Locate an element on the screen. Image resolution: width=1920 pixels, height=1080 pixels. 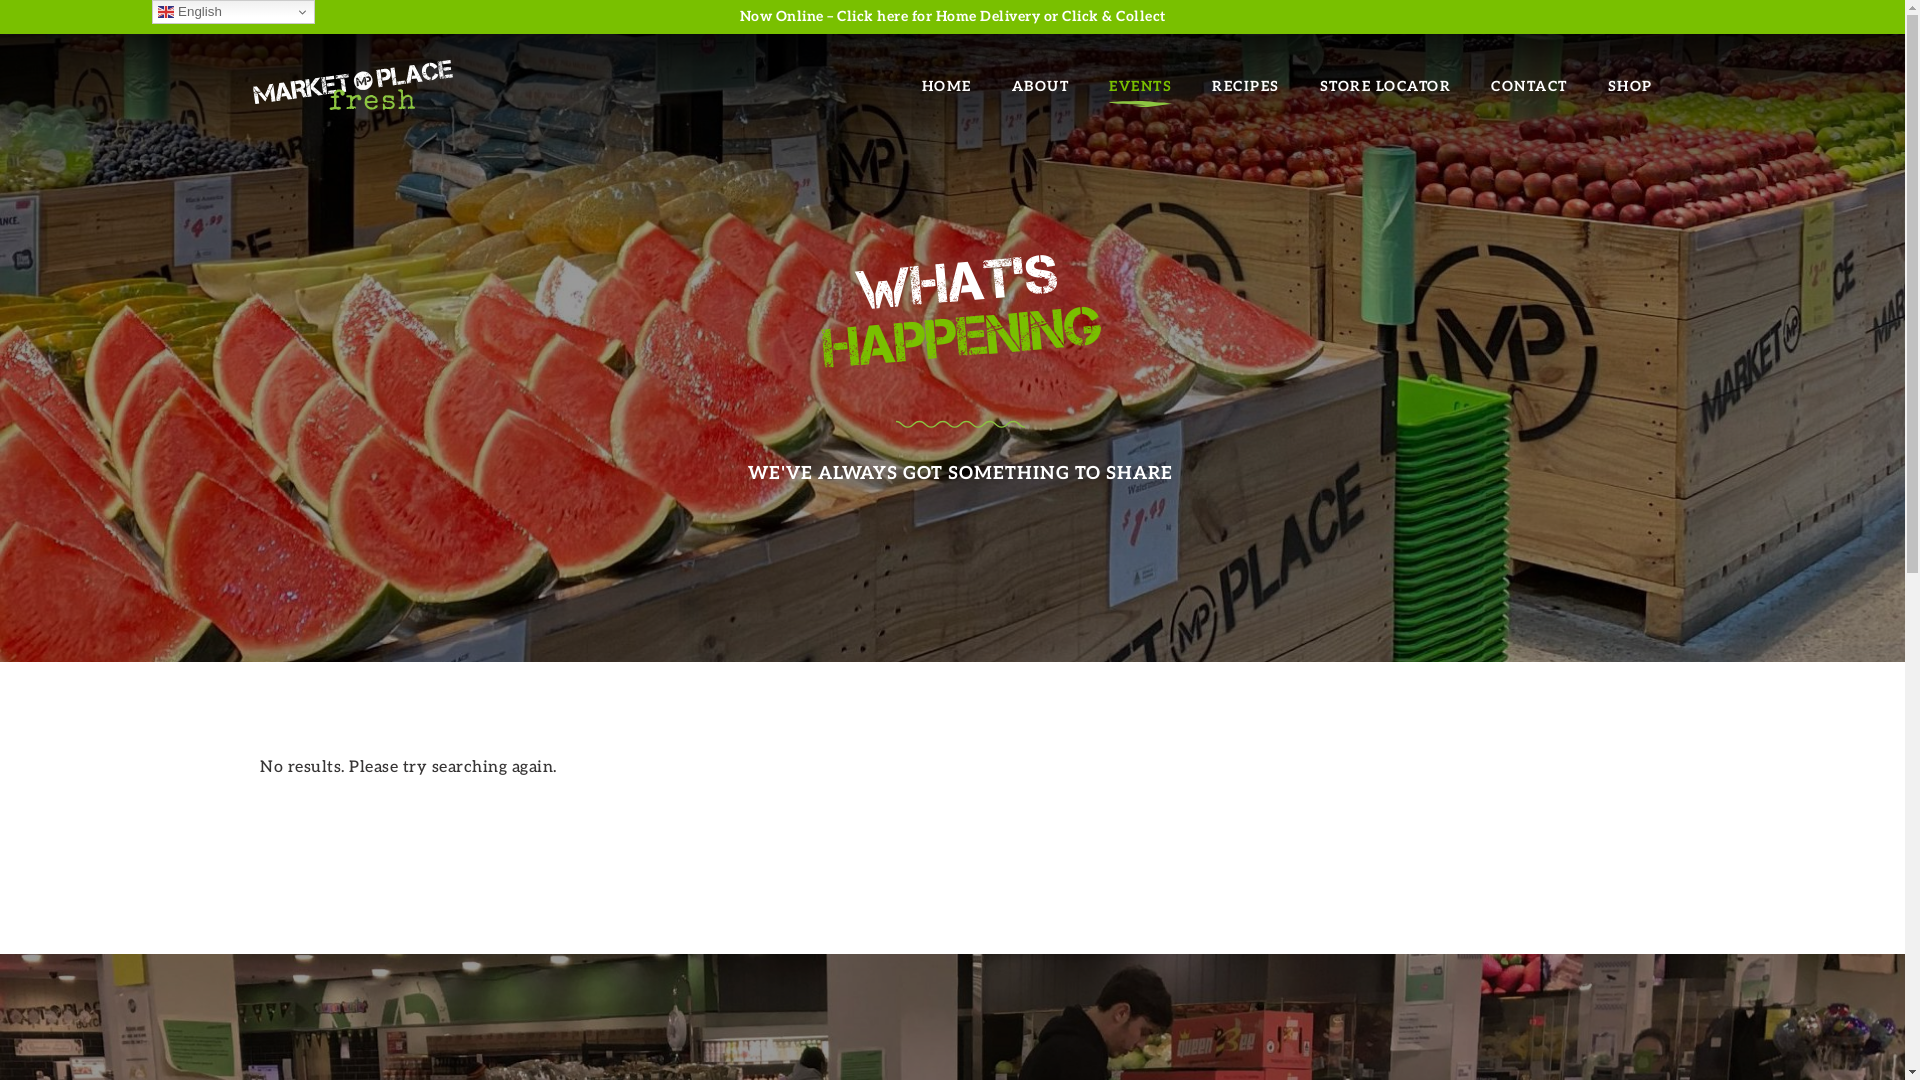
CONTACT is located at coordinates (1530, 86).